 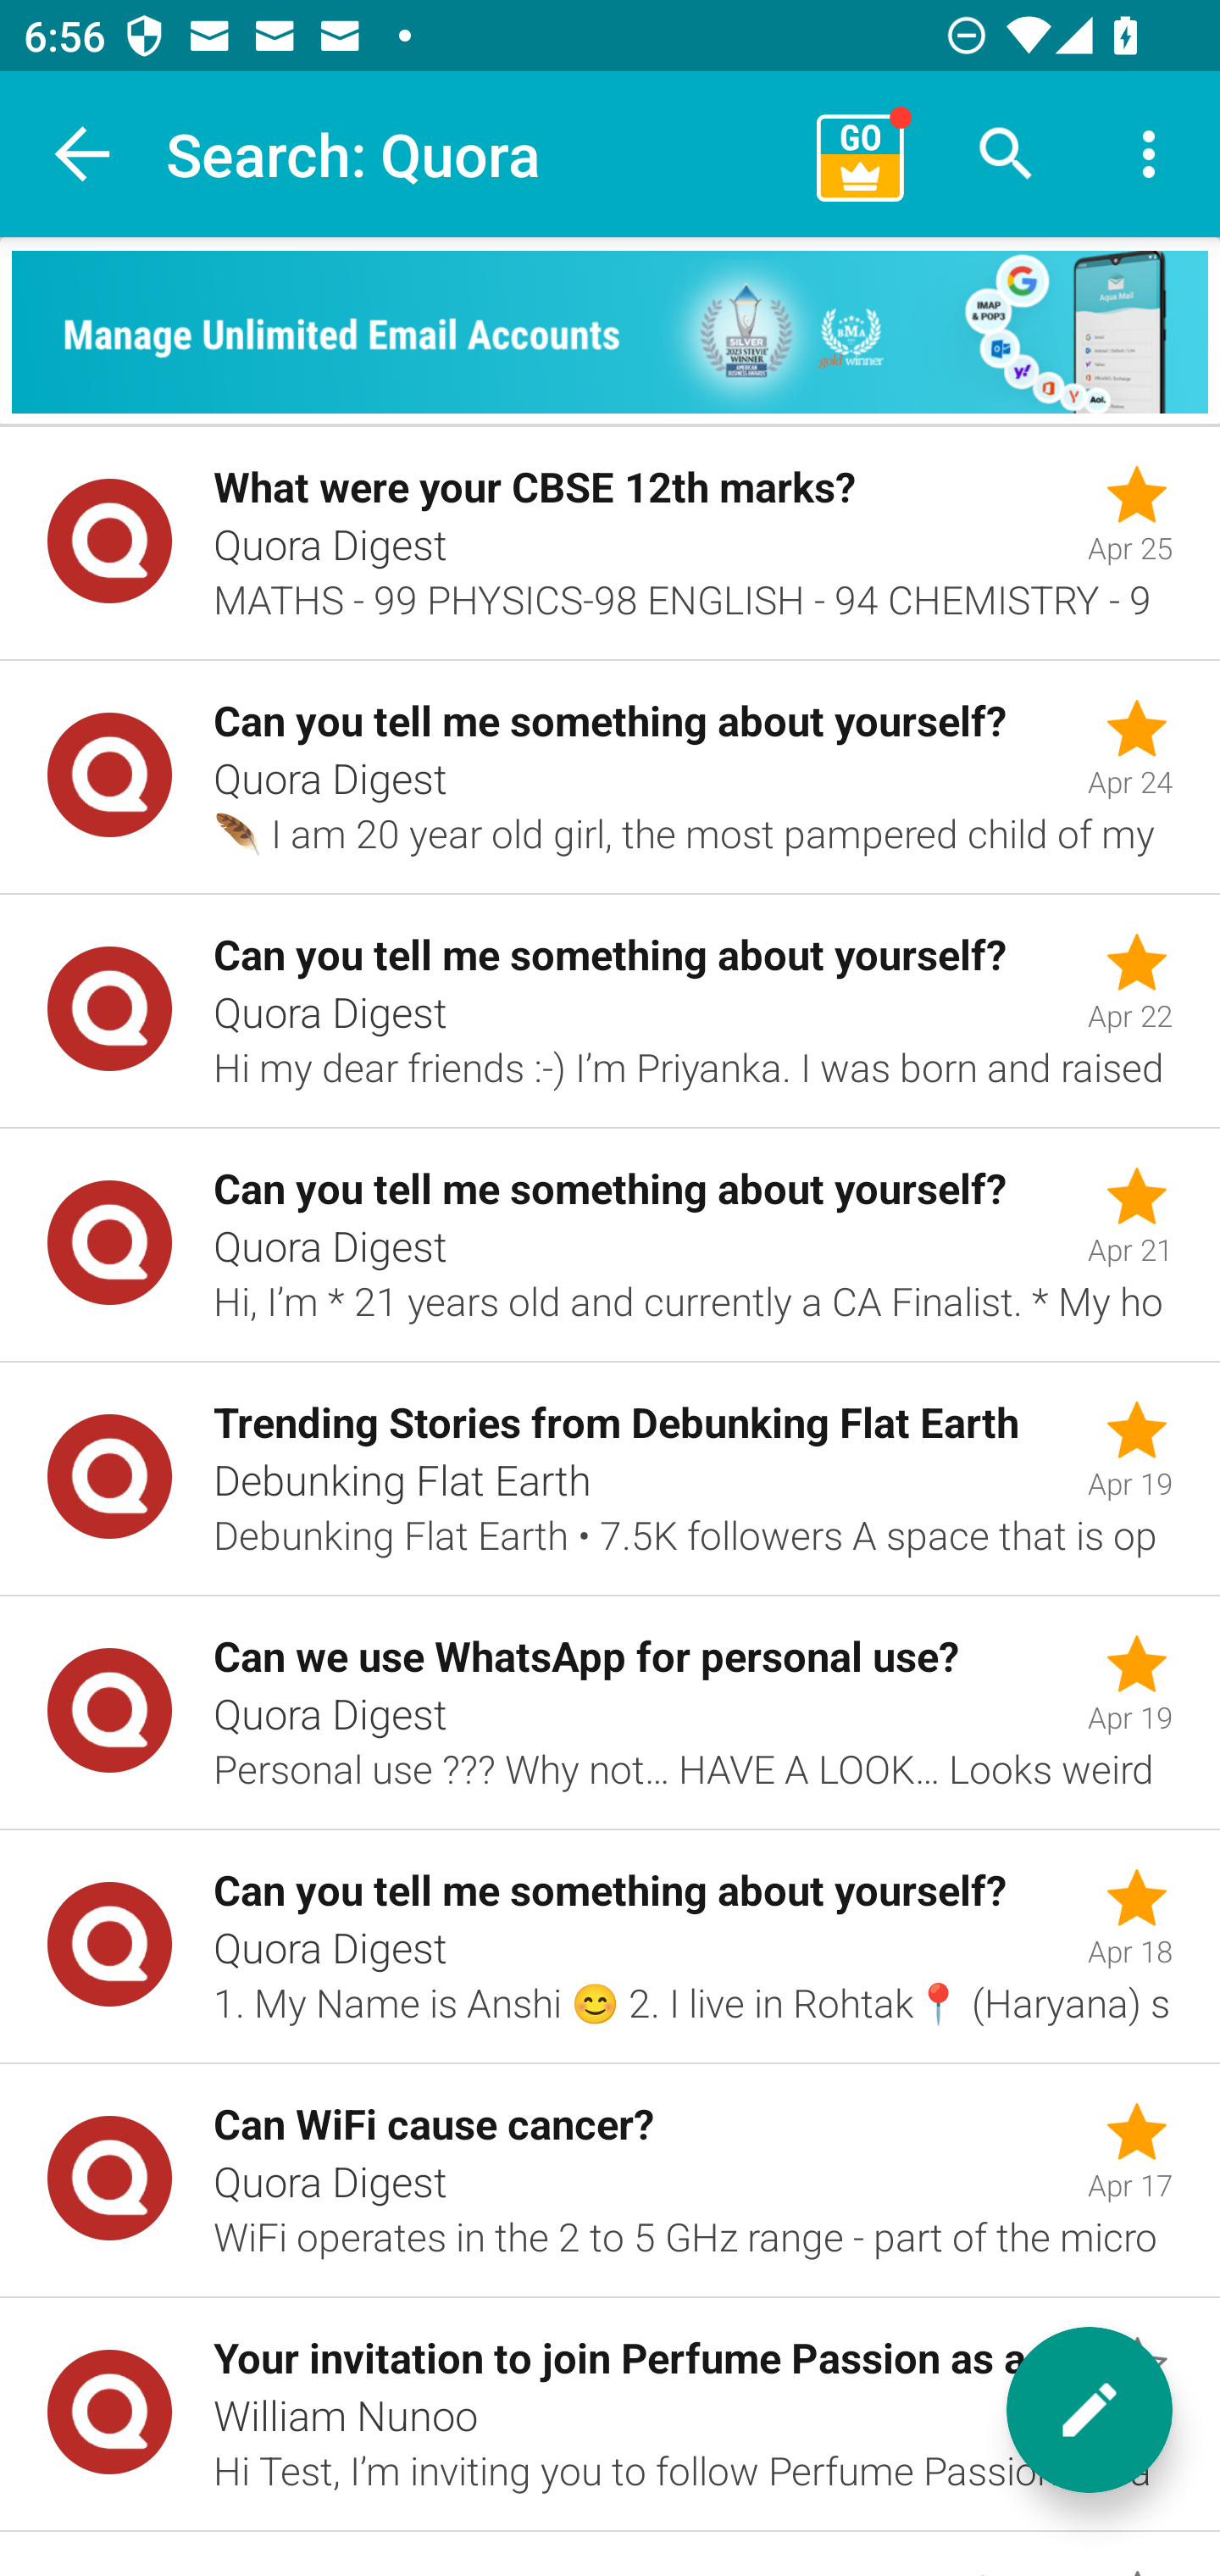 What do you see at coordinates (1149, 154) in the screenshot?
I see `More options` at bounding box center [1149, 154].